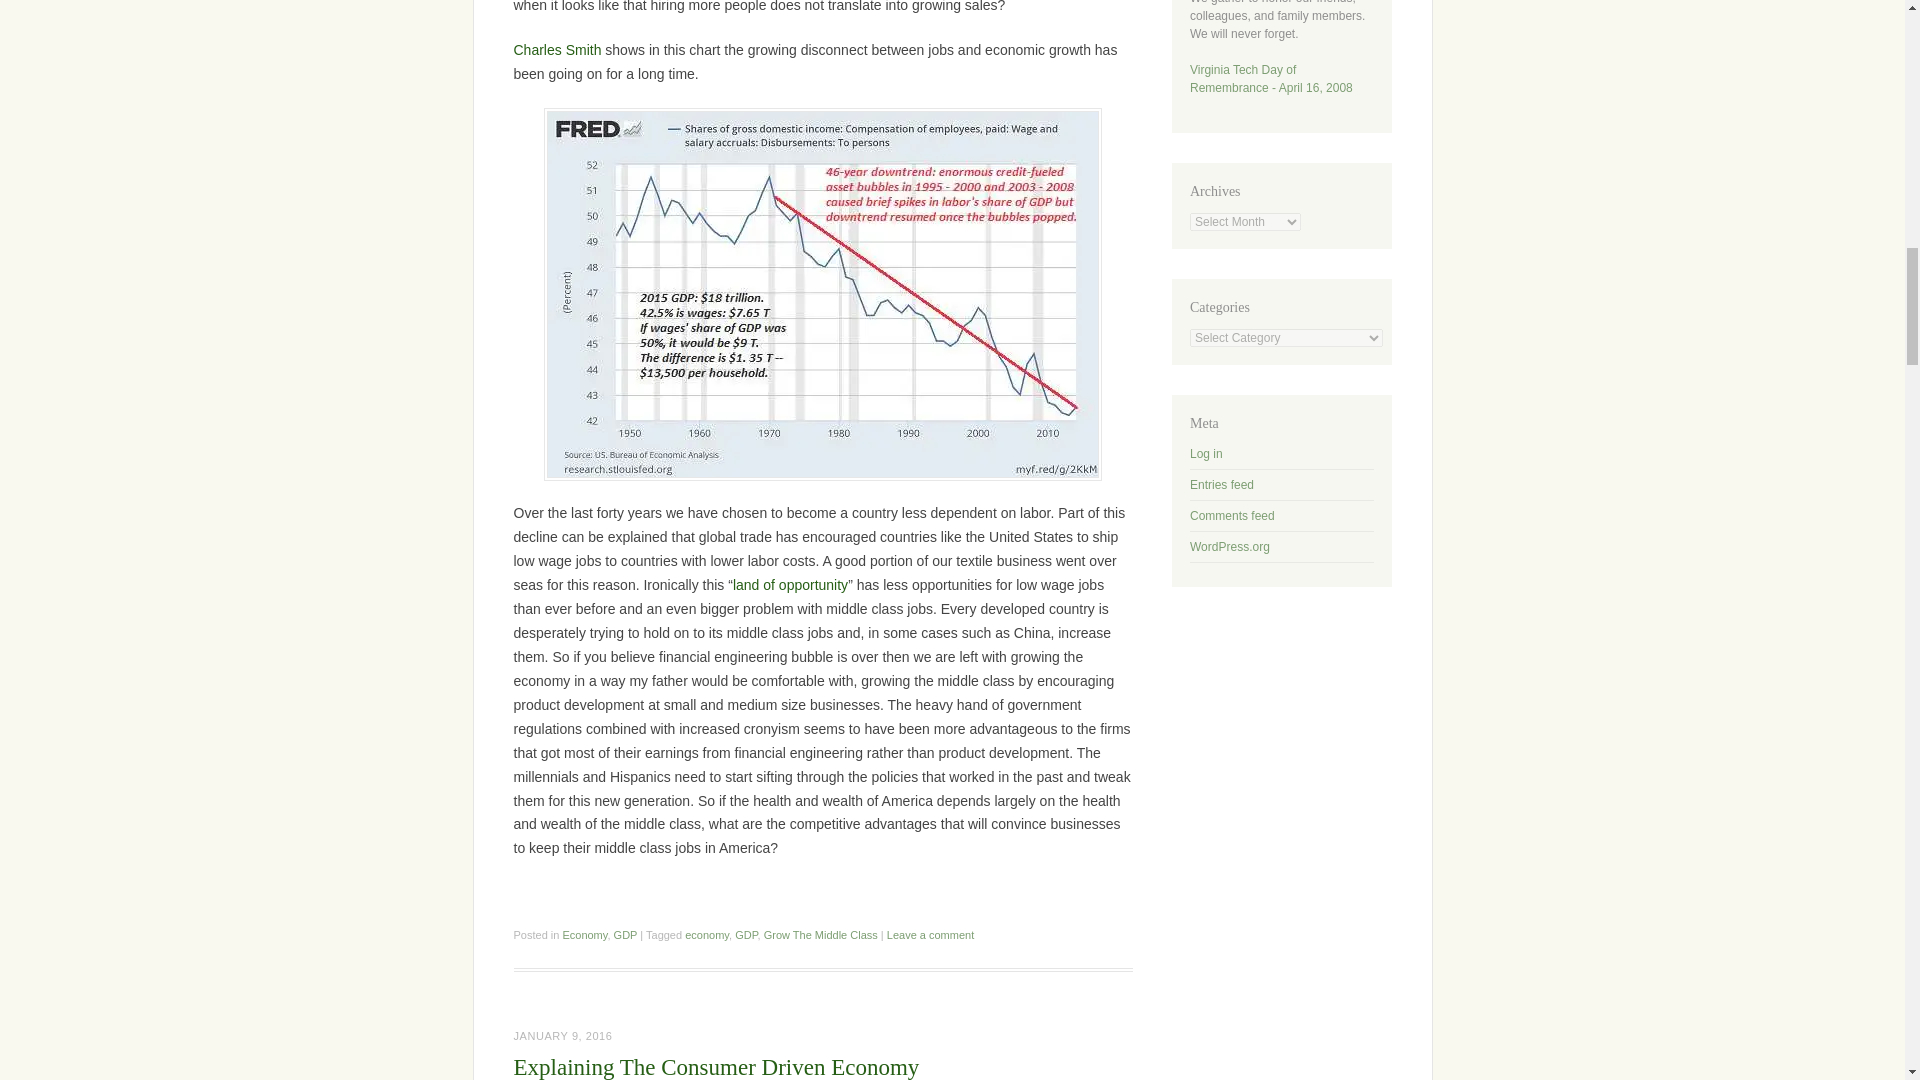 The width and height of the screenshot is (1920, 1080). I want to click on Explaining The Consumer Driven Economy, so click(716, 1068).